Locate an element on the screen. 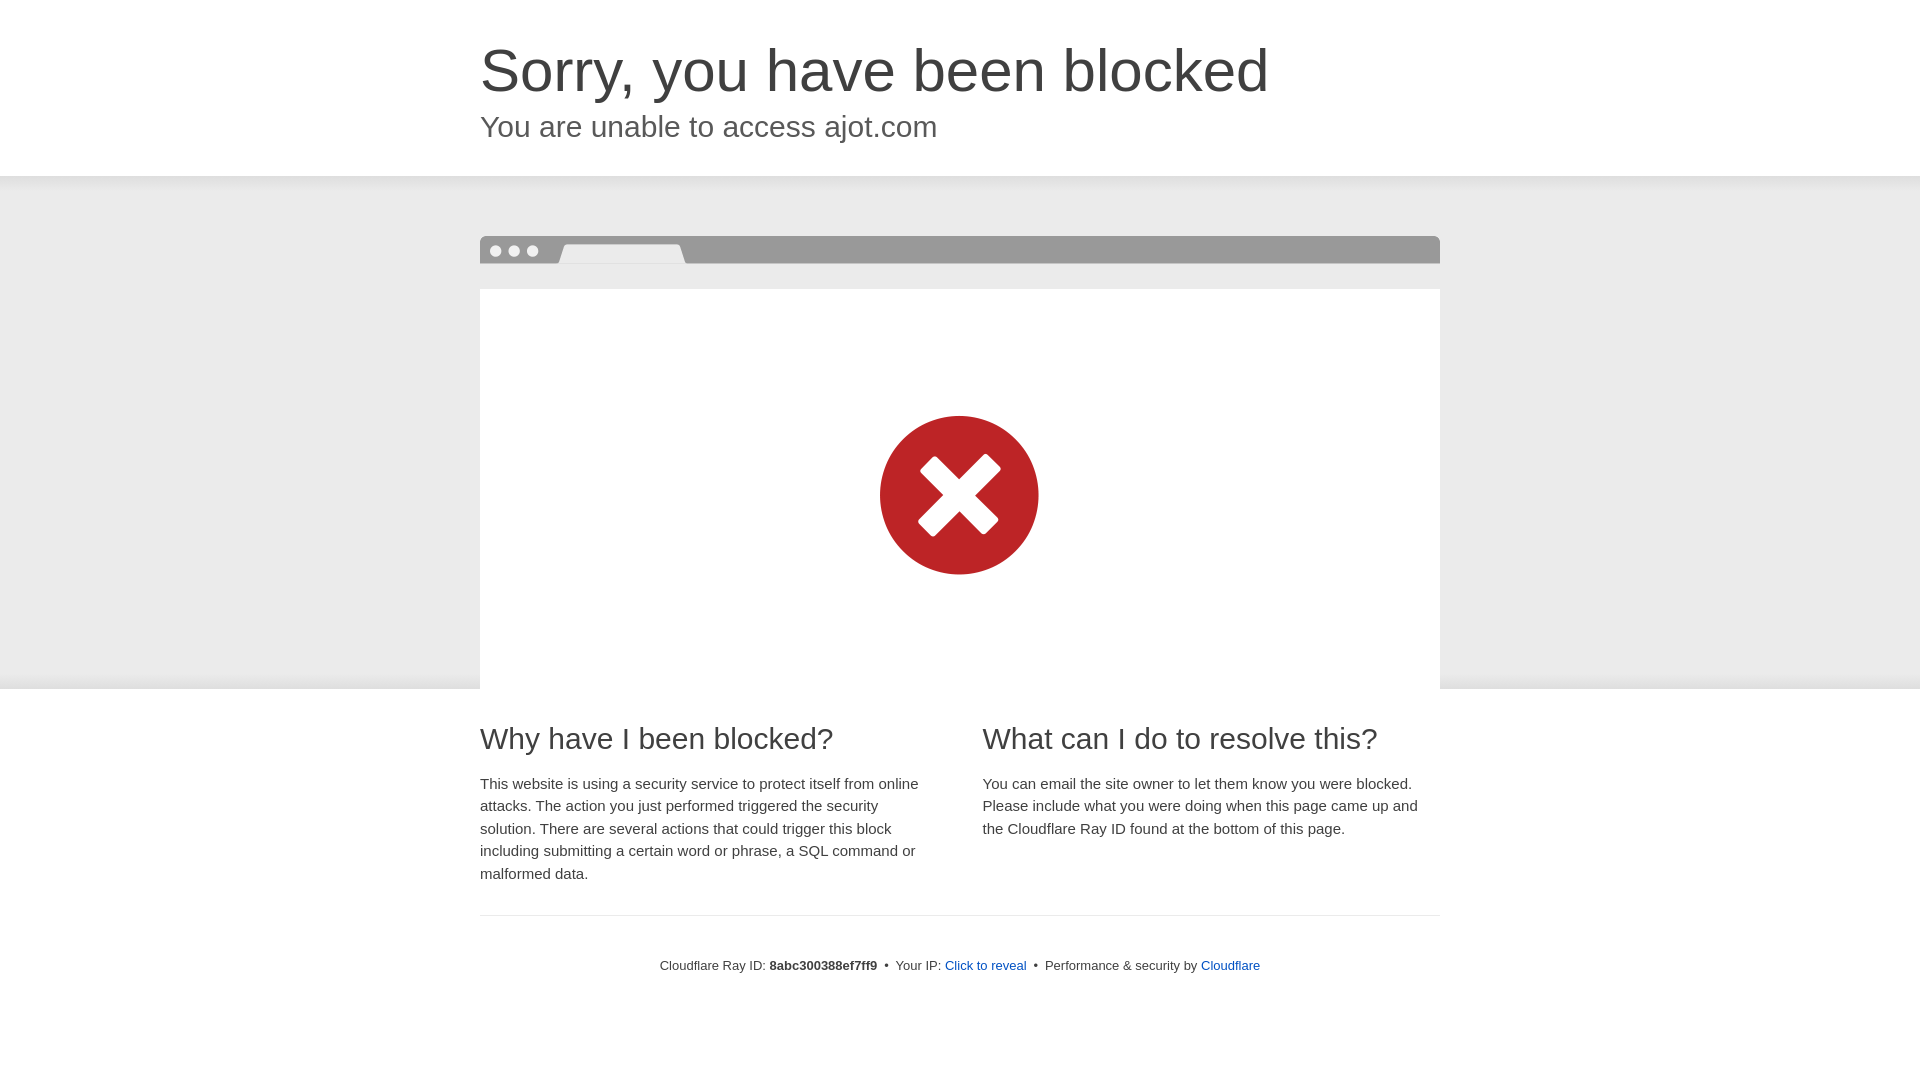  Click to reveal is located at coordinates (986, 966).